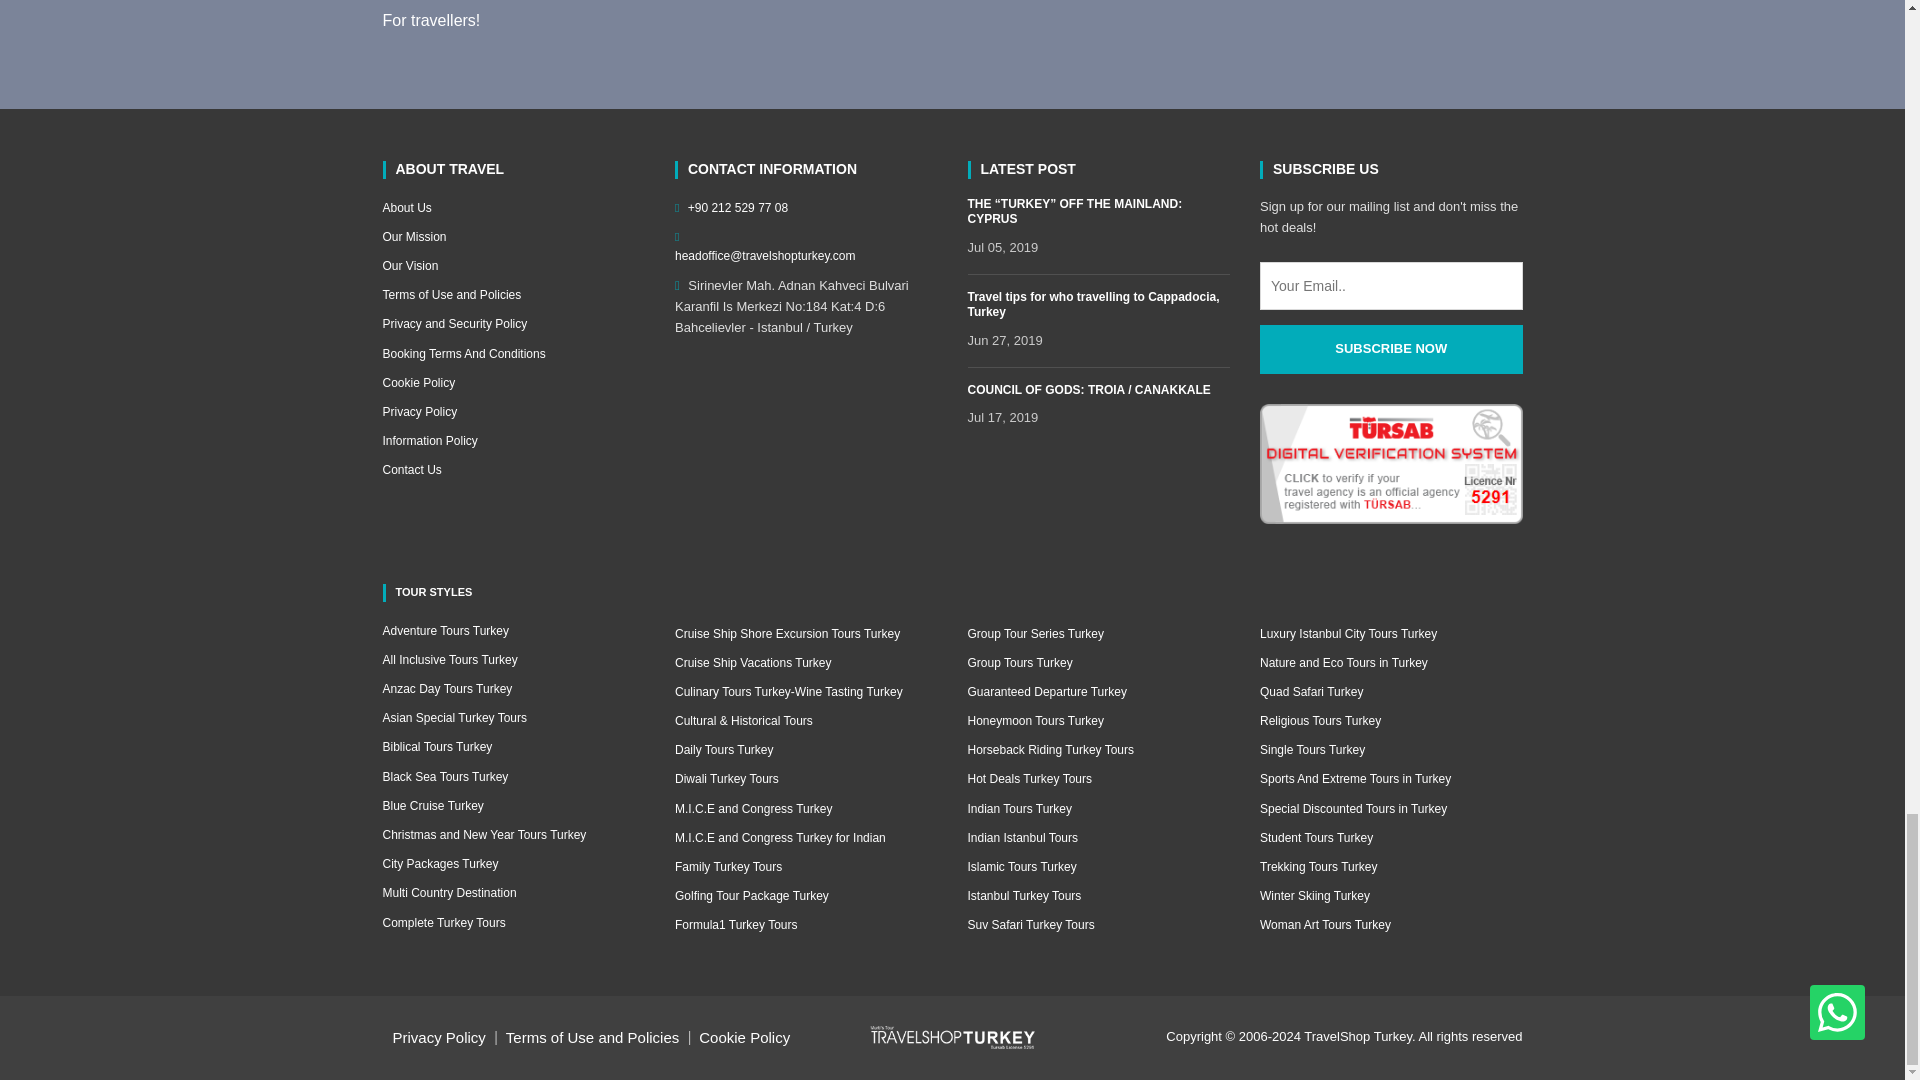 The height and width of the screenshot is (1080, 1920). Describe the element at coordinates (514, 266) in the screenshot. I see `Our Vision` at that location.